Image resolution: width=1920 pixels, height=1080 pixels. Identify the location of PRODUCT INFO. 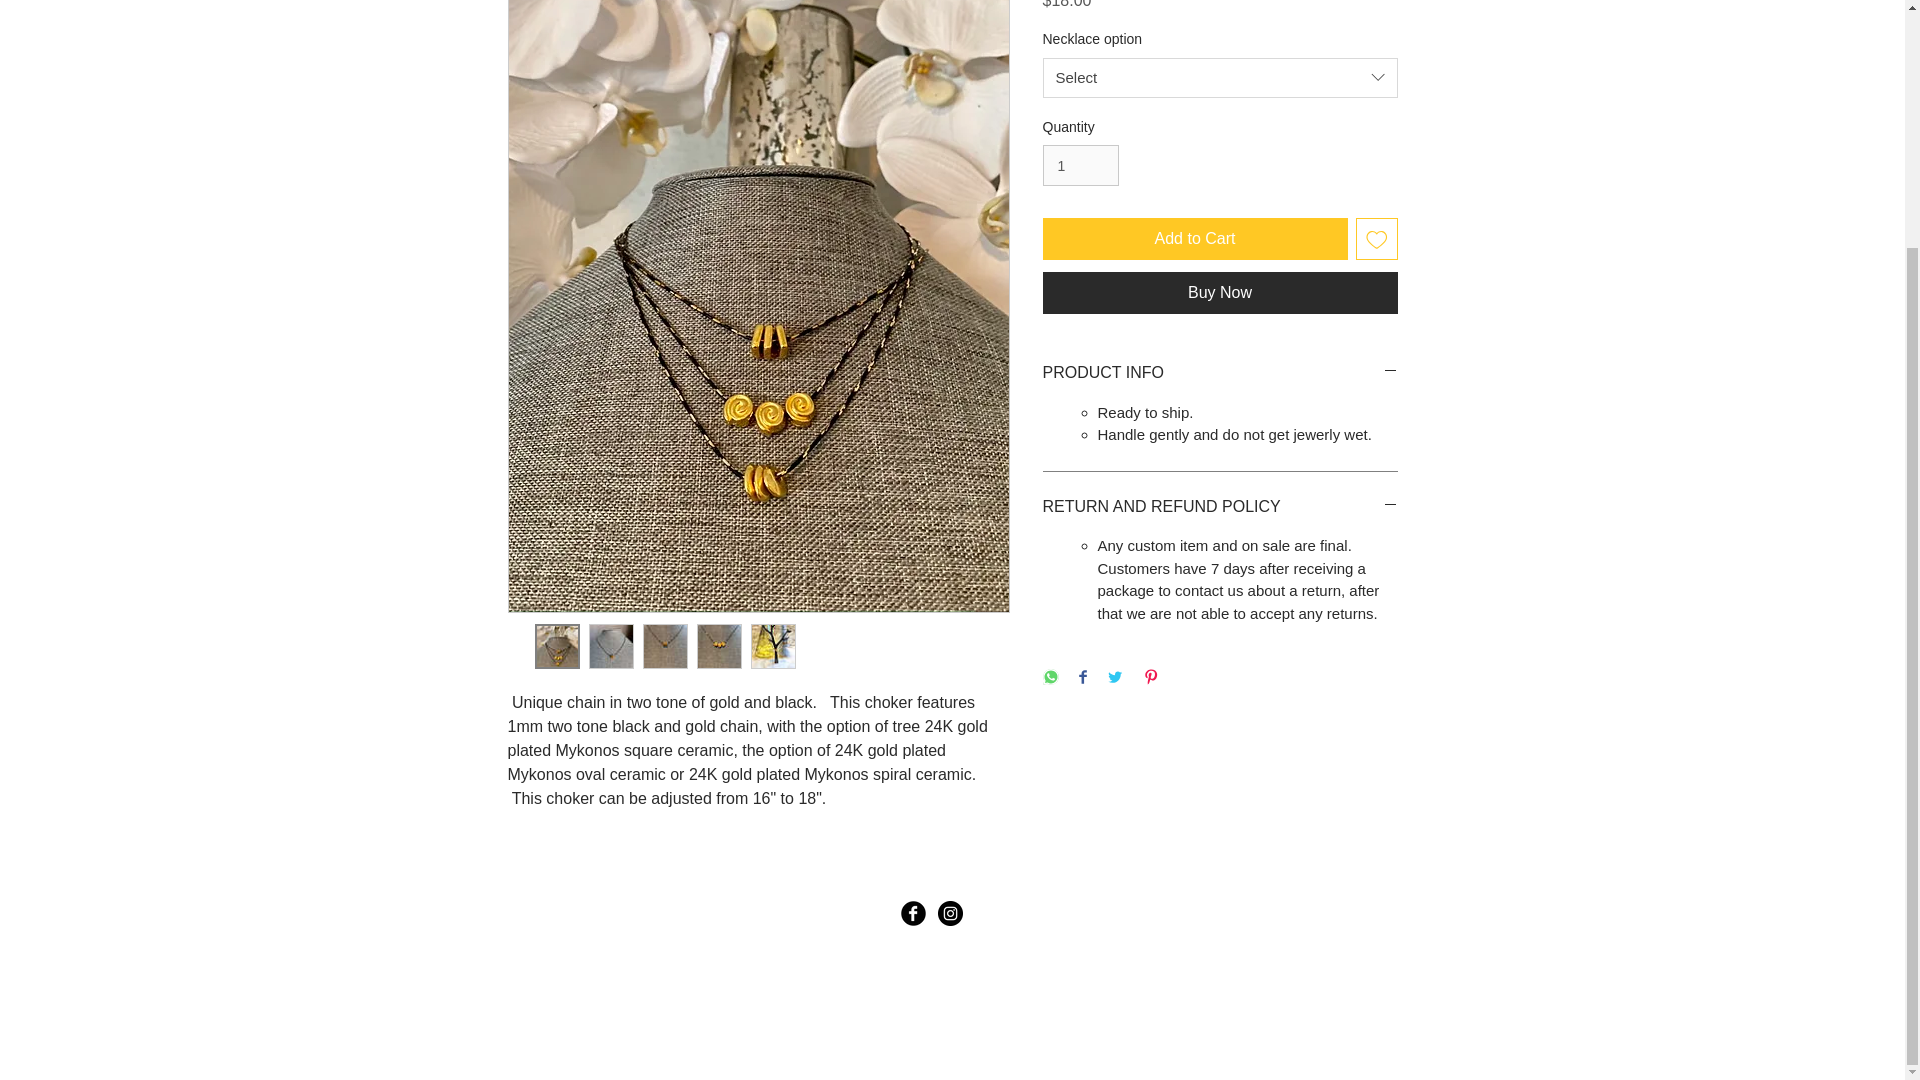
(1220, 372).